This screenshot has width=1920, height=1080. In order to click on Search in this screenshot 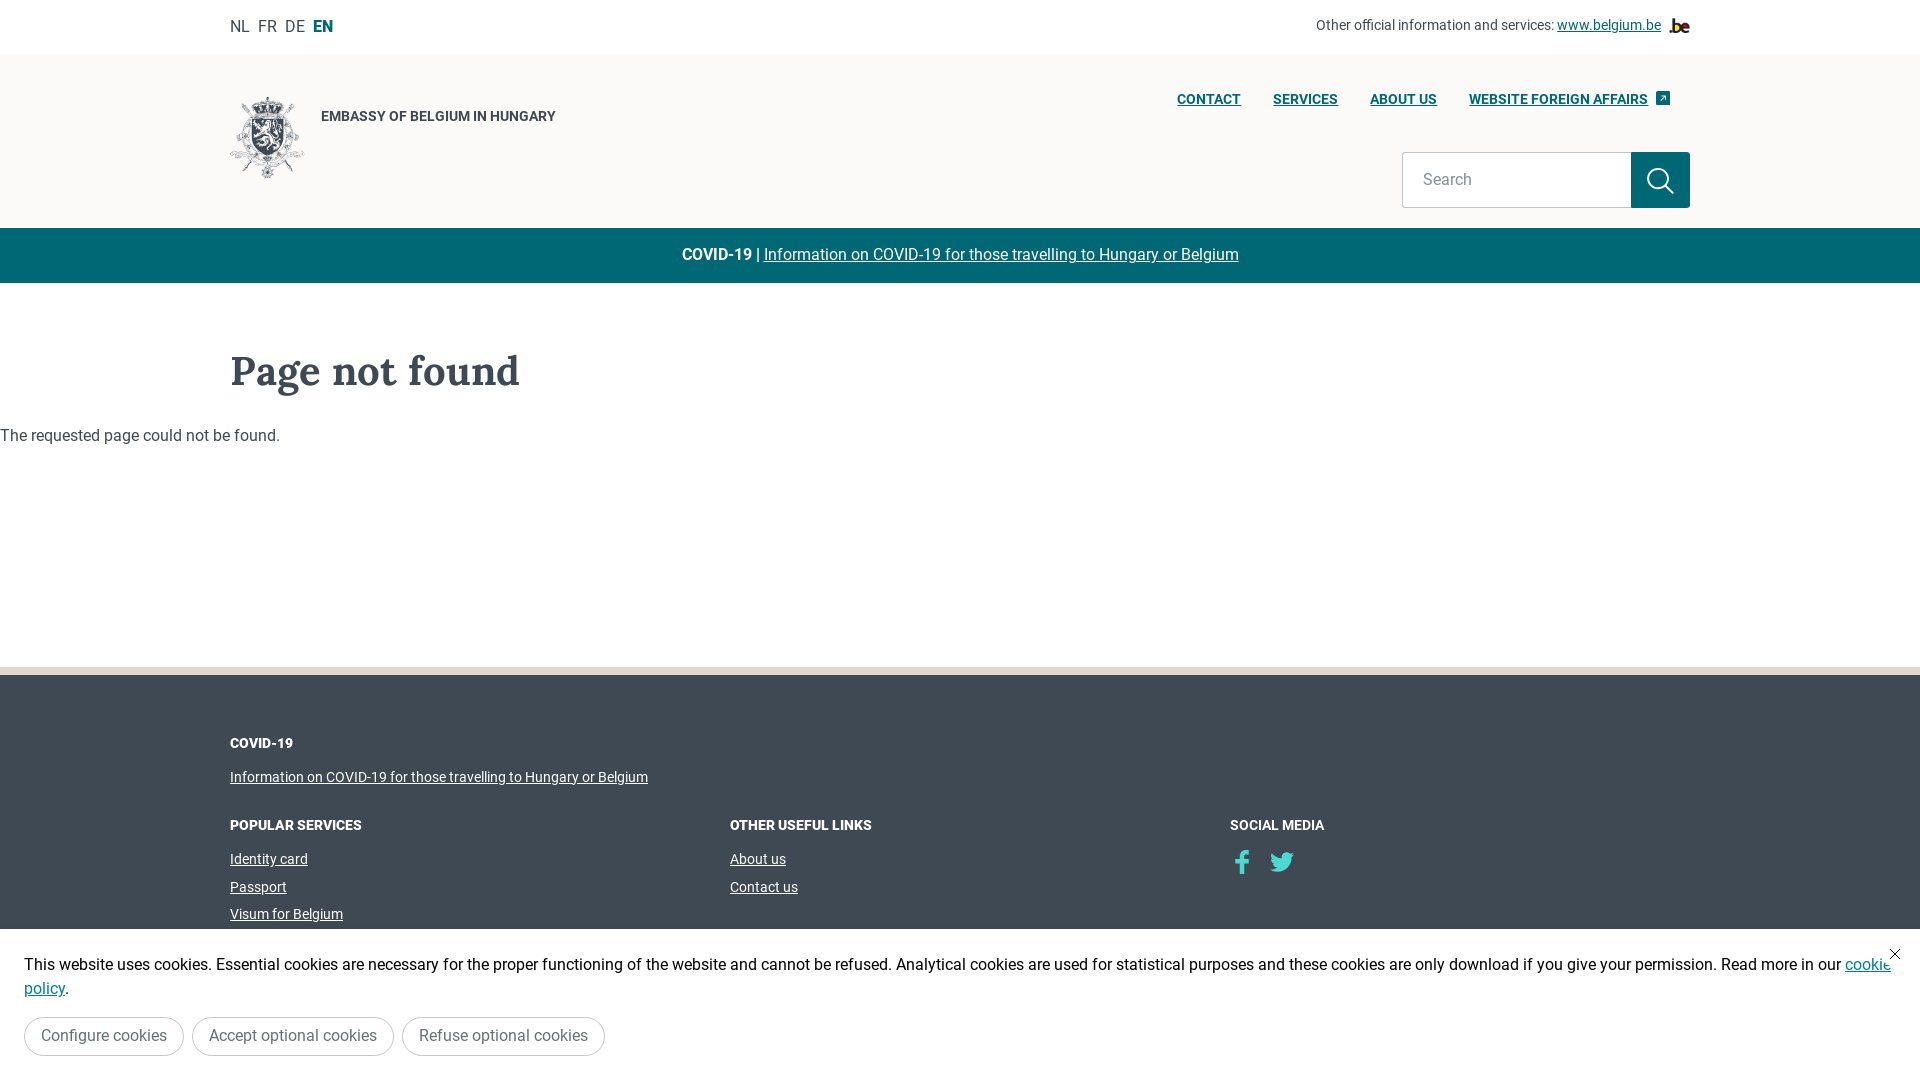, I will do `click(1517, 180)`.